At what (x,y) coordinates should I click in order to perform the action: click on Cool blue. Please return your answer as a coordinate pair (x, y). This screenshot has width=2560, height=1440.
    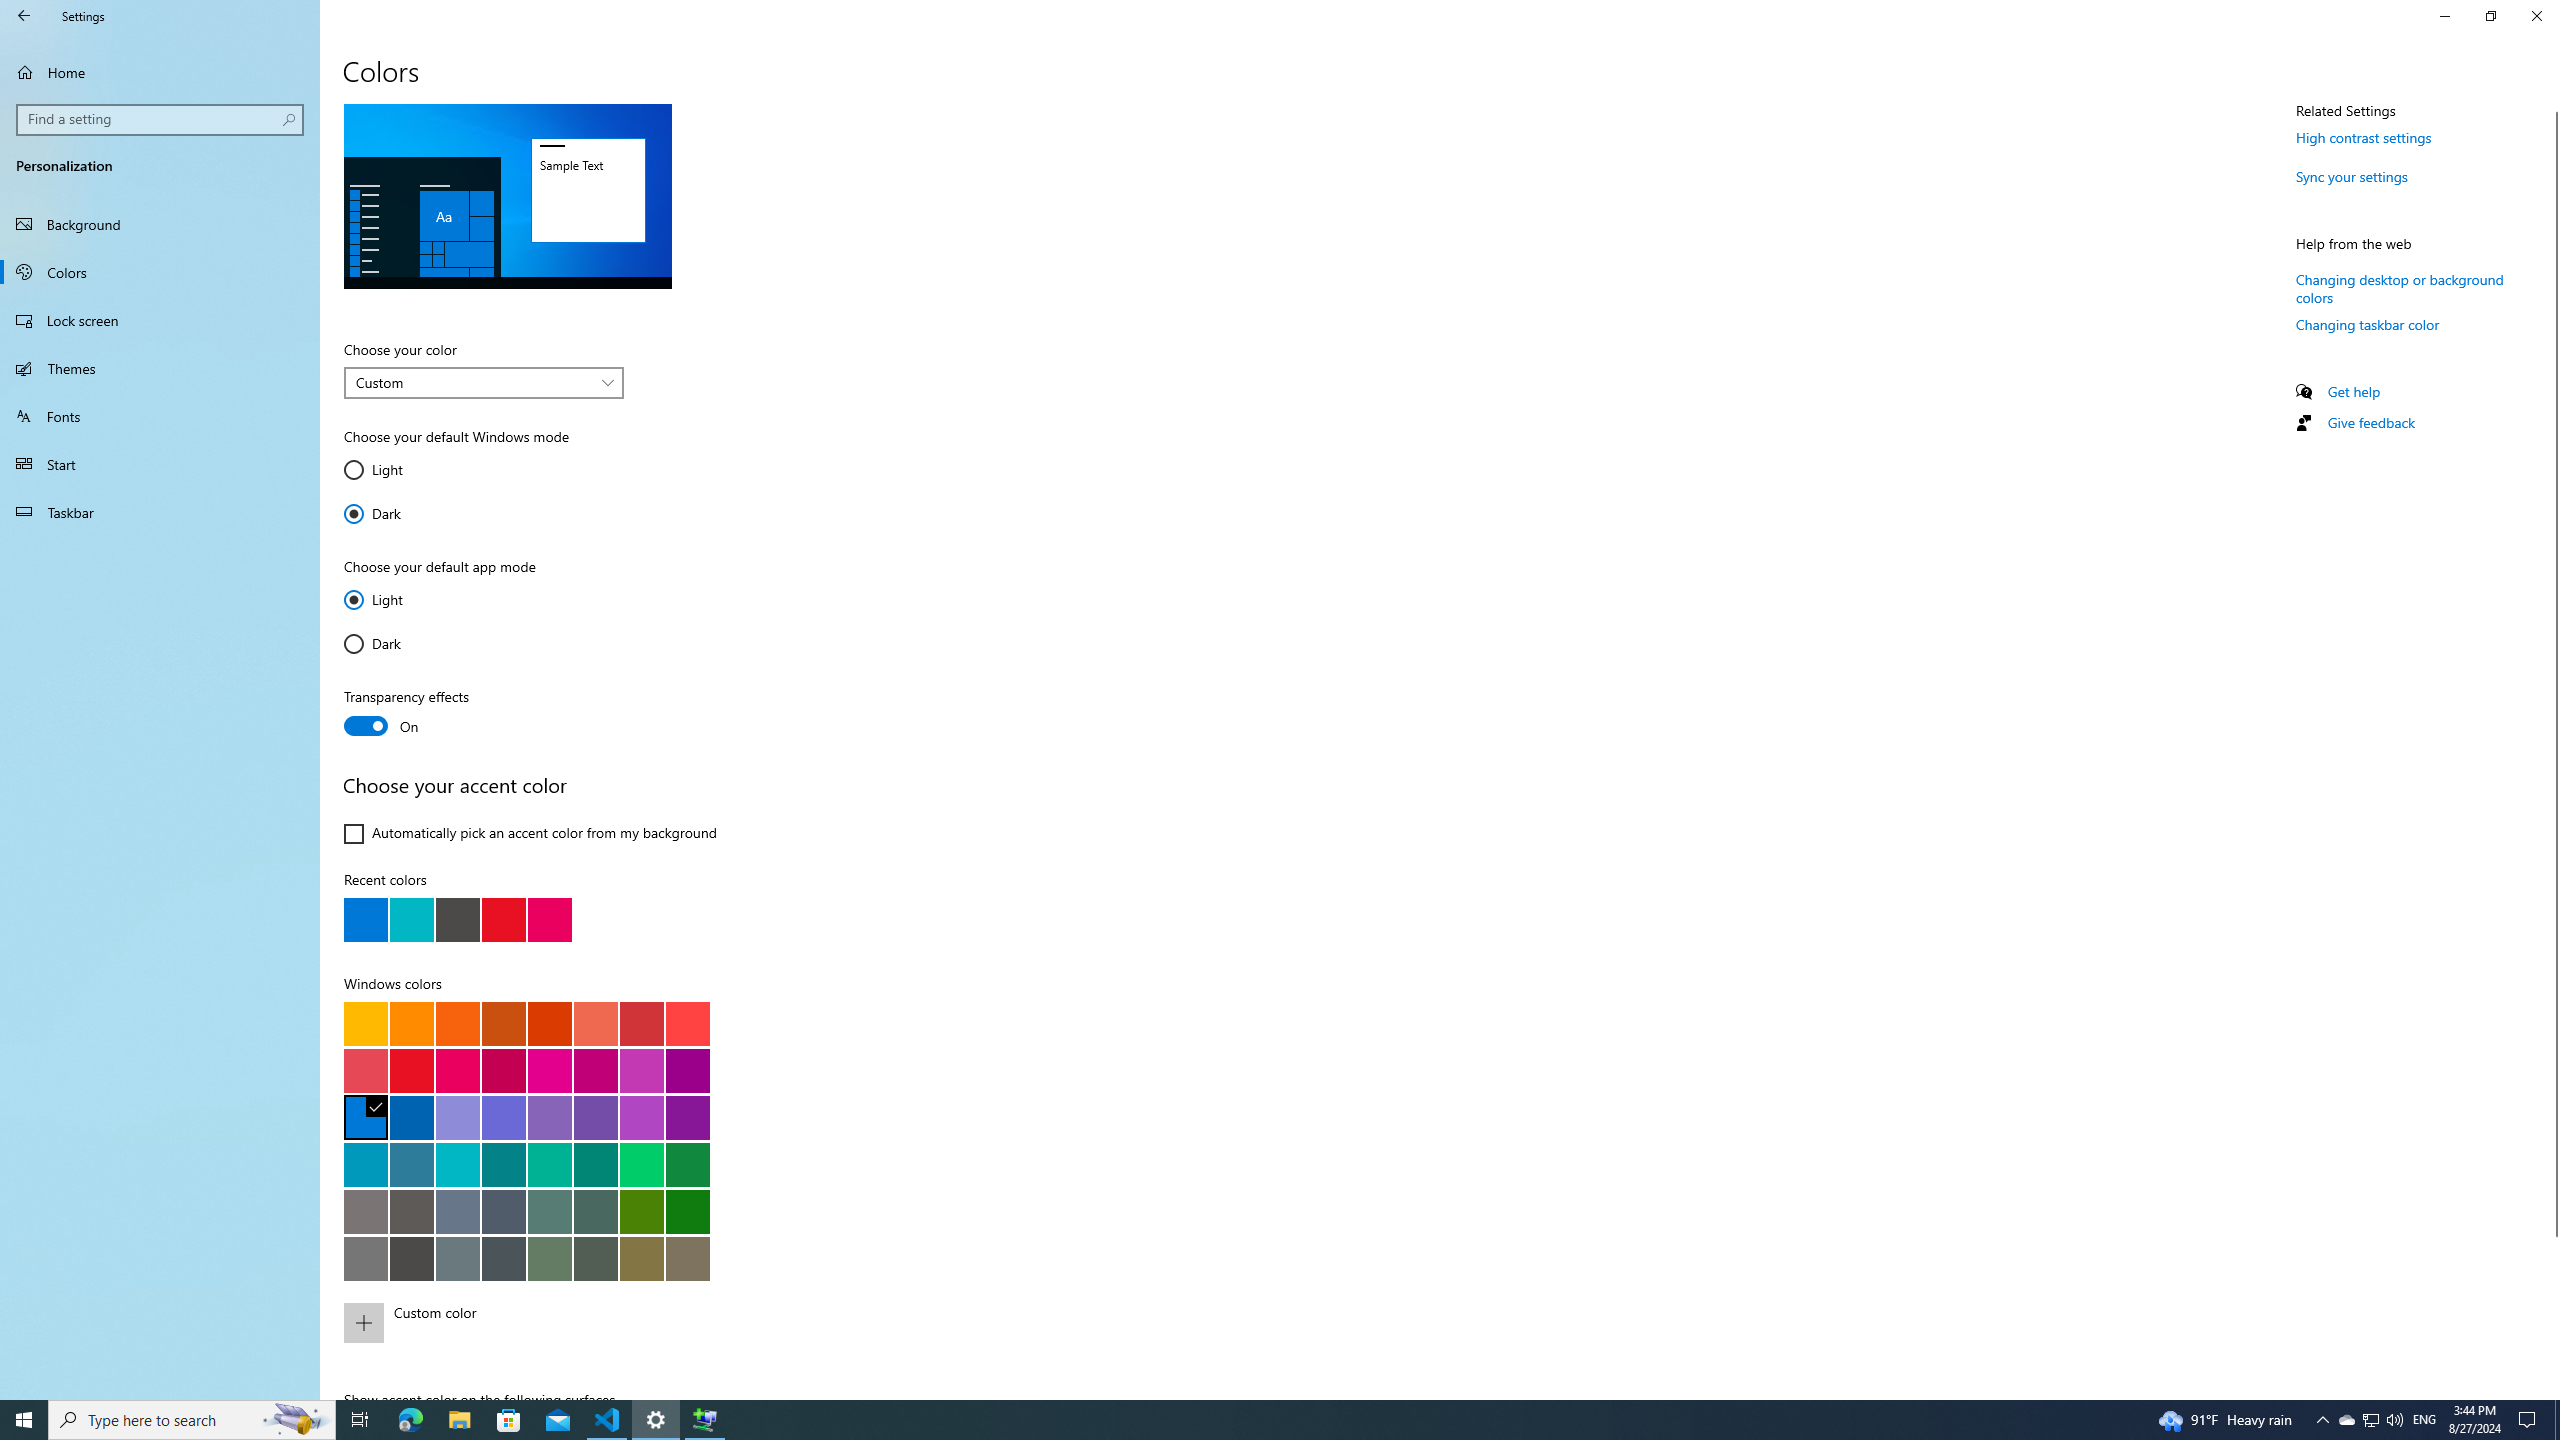
    Looking at the image, I should click on (412, 1164).